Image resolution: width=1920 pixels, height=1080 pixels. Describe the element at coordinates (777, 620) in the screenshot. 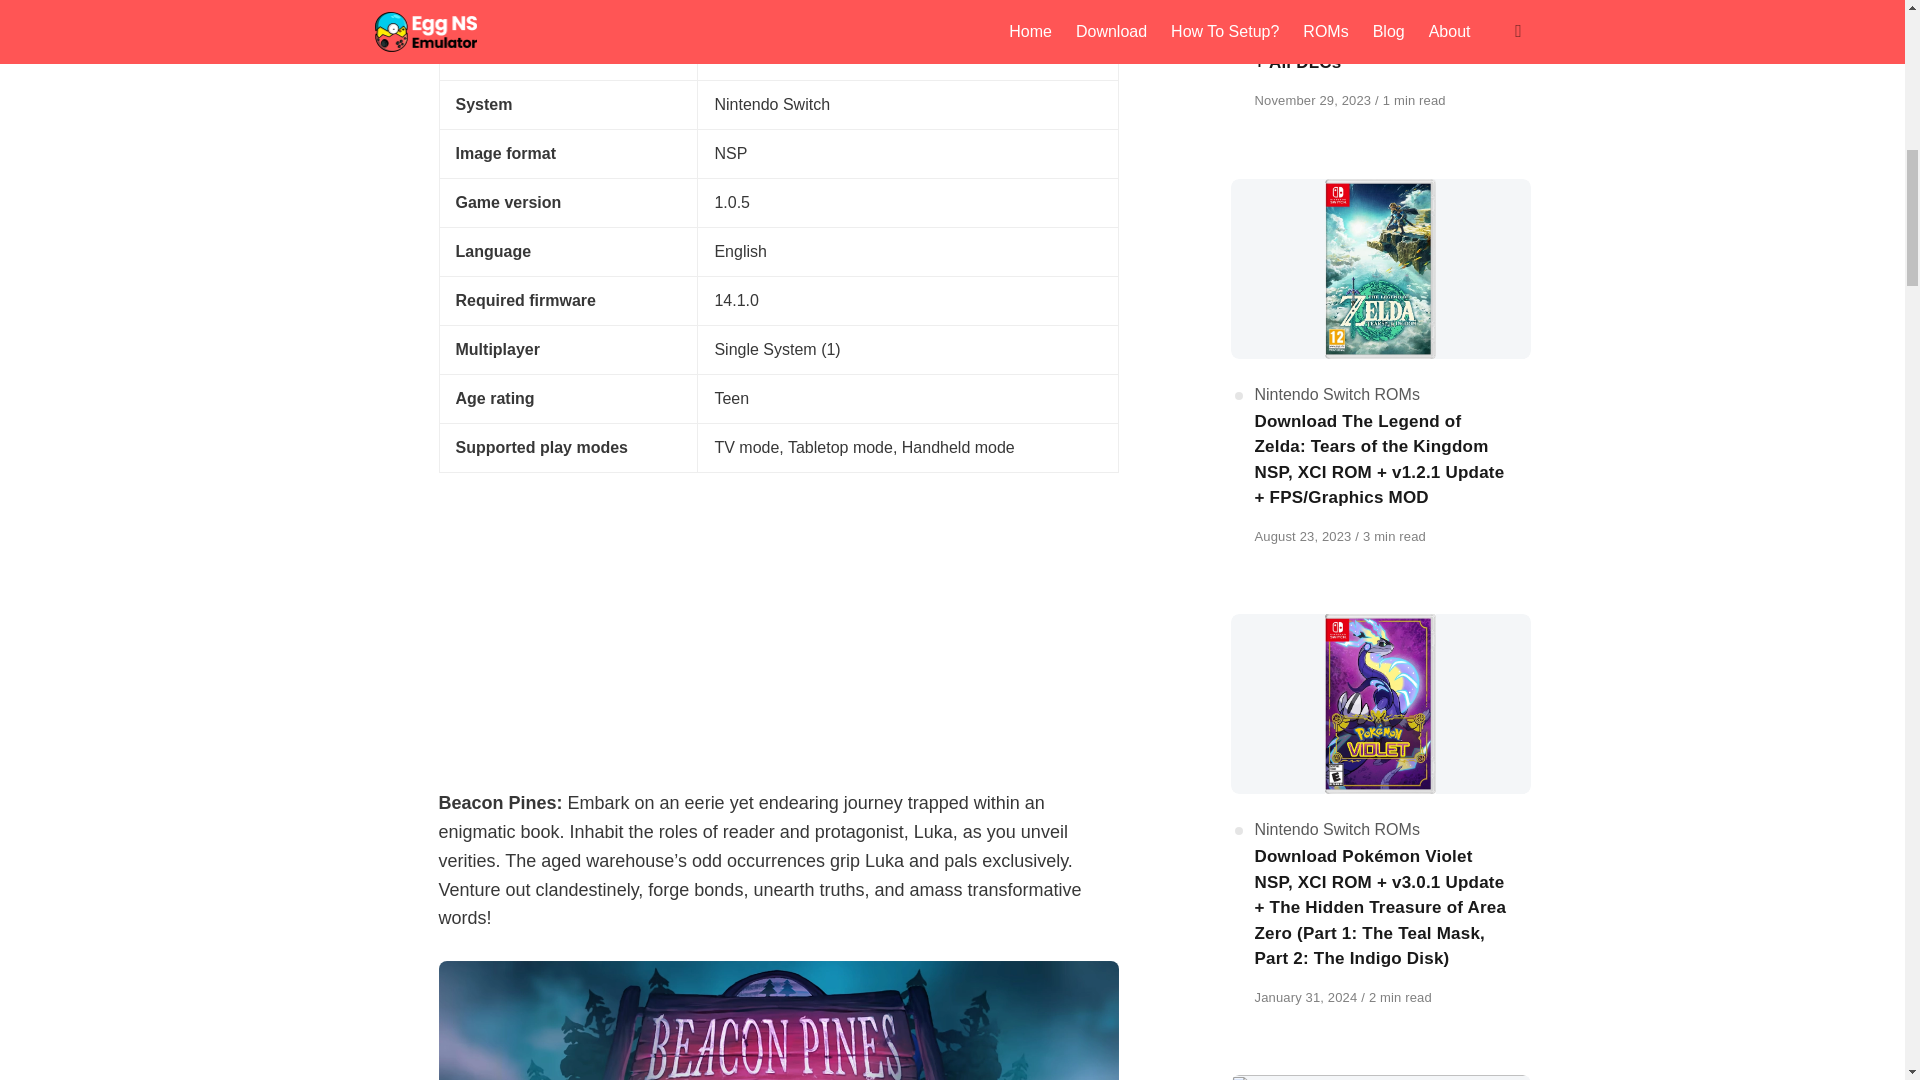

I see `Advertisement` at that location.